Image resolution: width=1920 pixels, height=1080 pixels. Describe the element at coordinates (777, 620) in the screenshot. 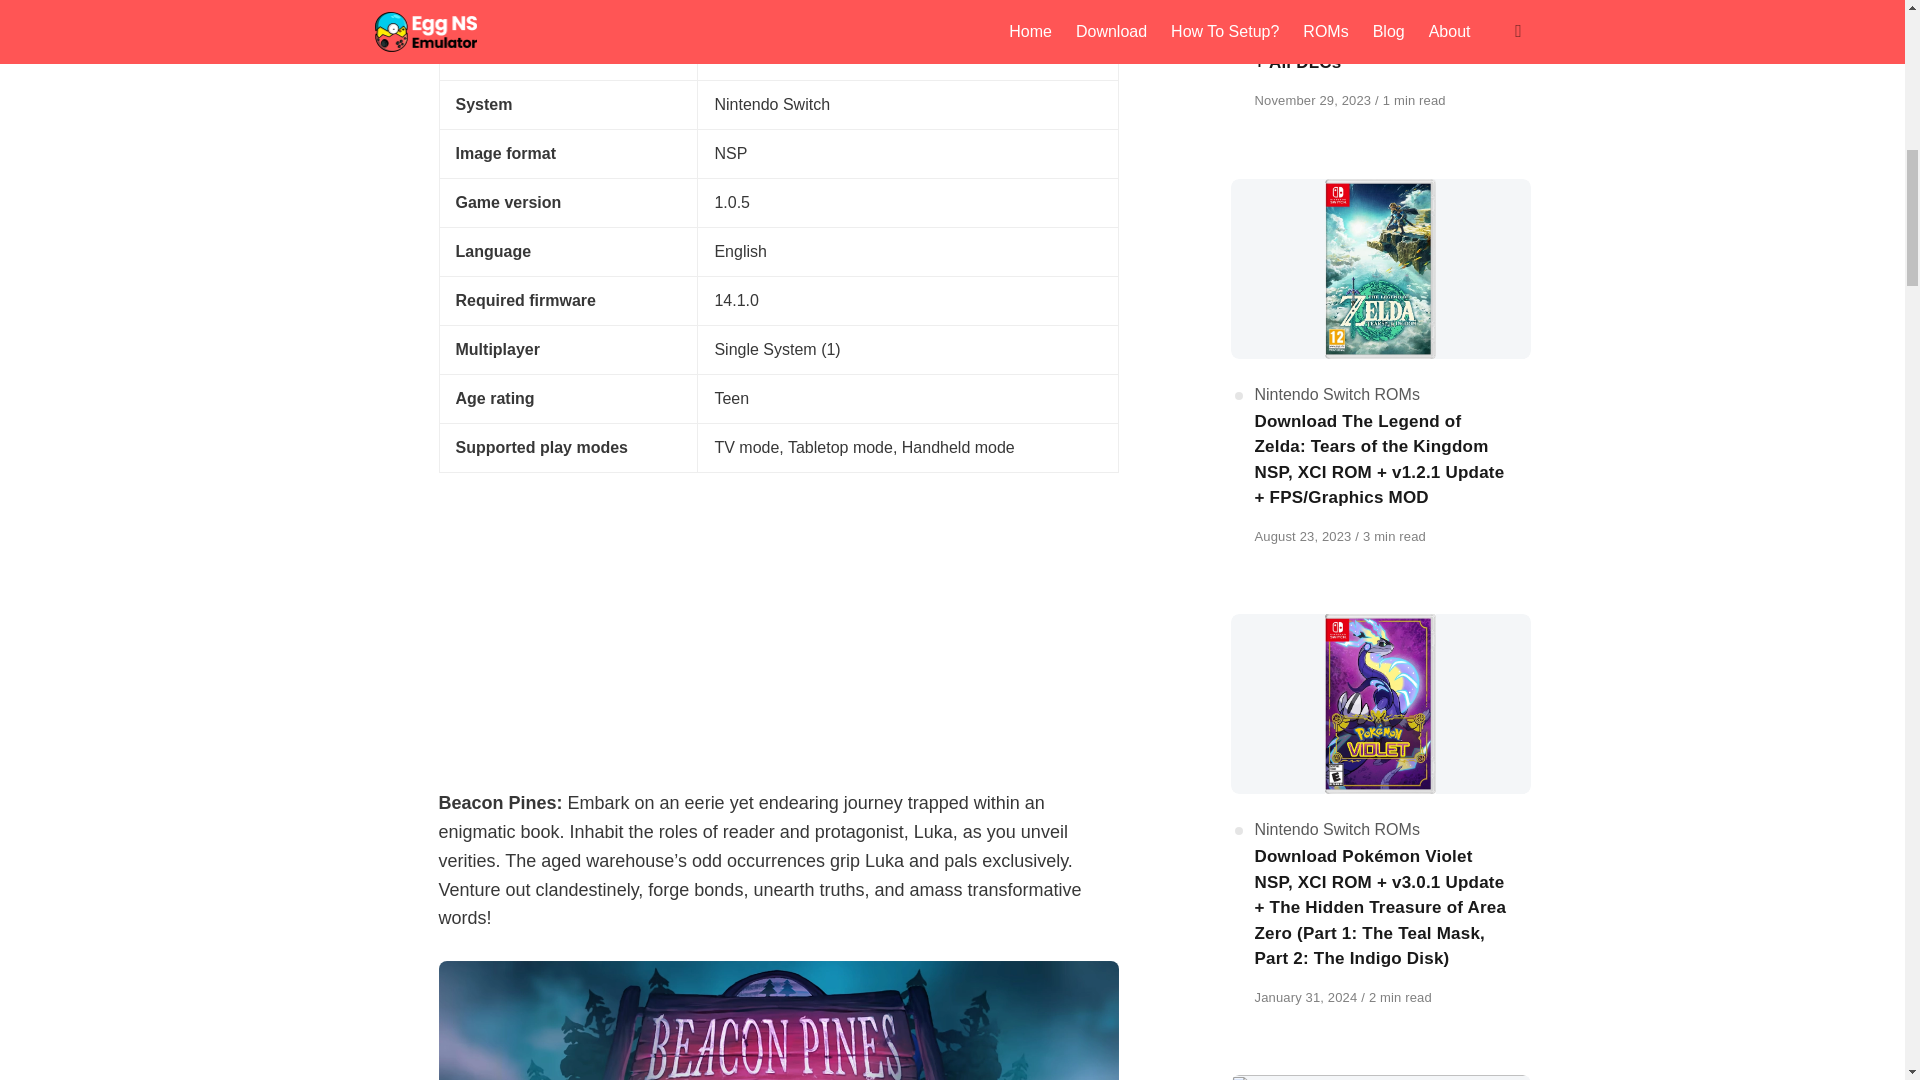

I see `Advertisement` at that location.